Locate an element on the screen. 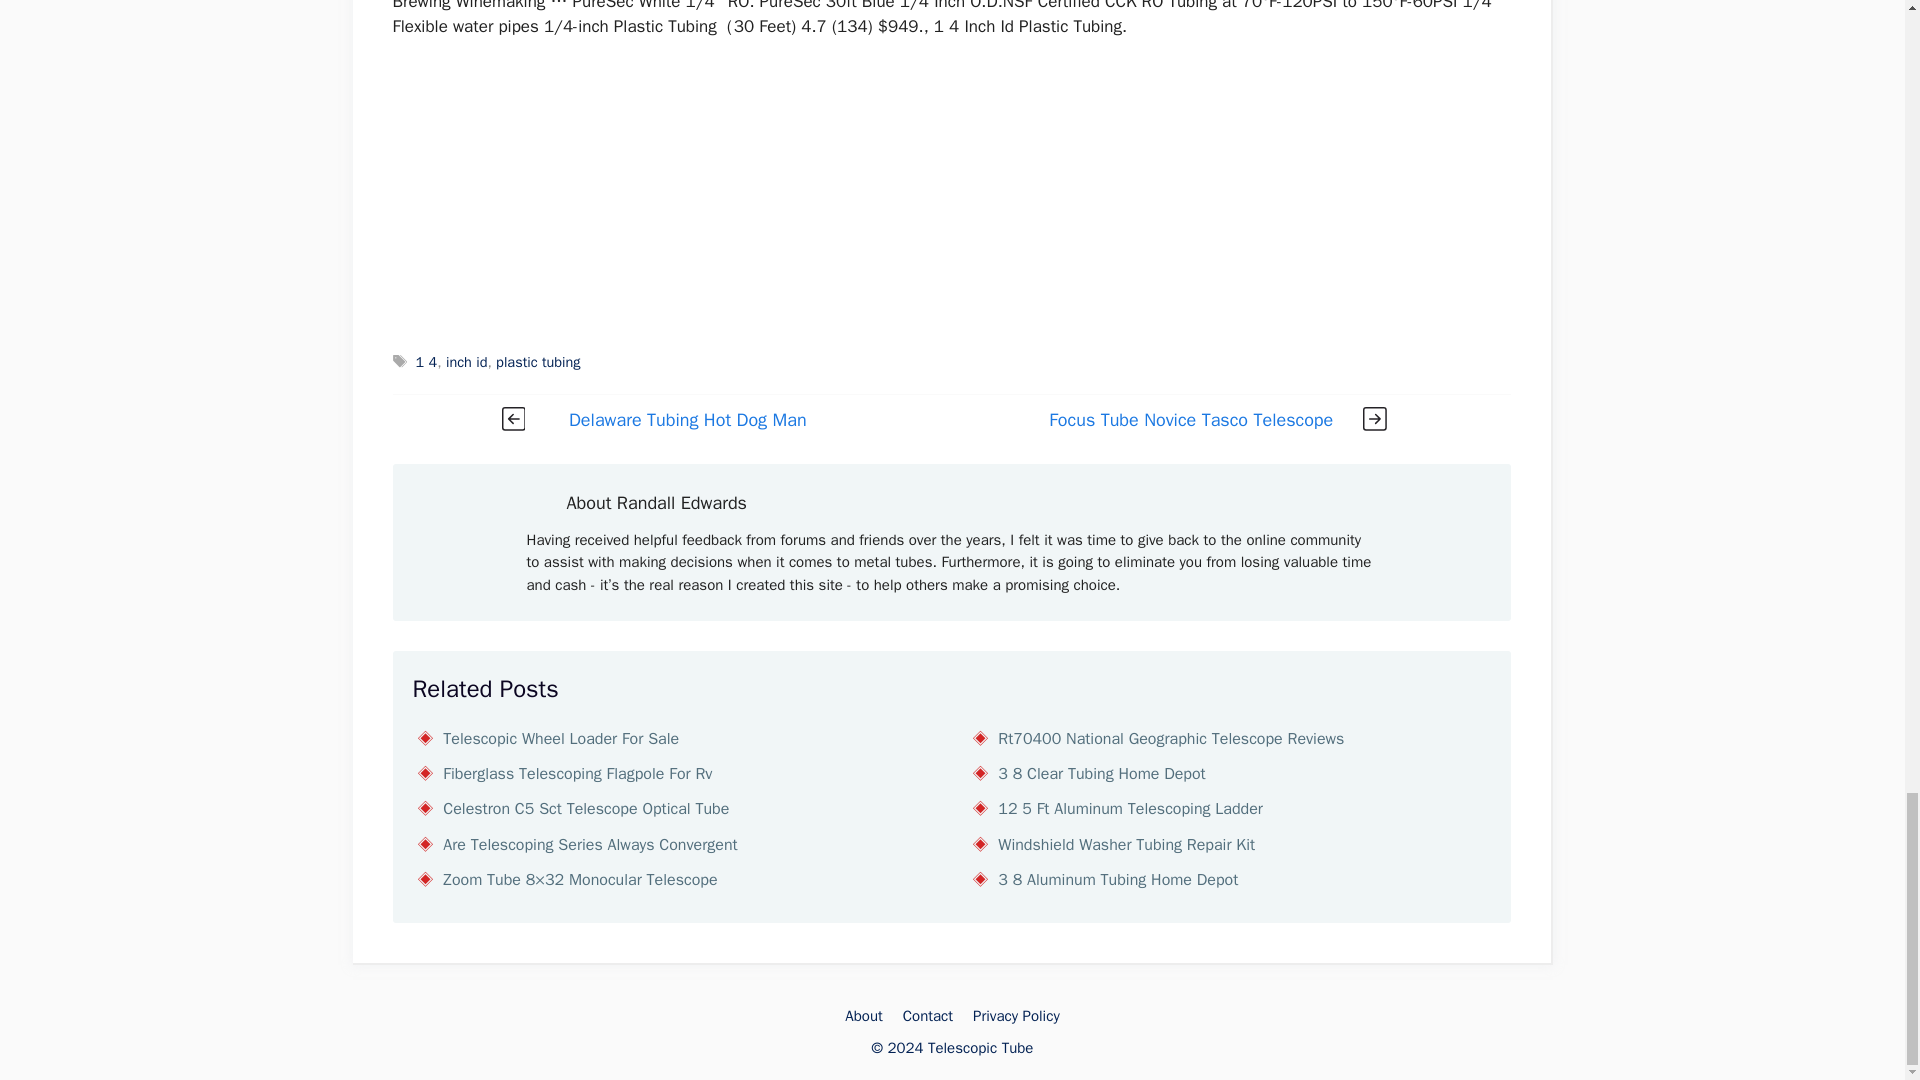 The height and width of the screenshot is (1080, 1920). Fiberglass Telescoping Flagpole For Rv is located at coordinates (578, 774).